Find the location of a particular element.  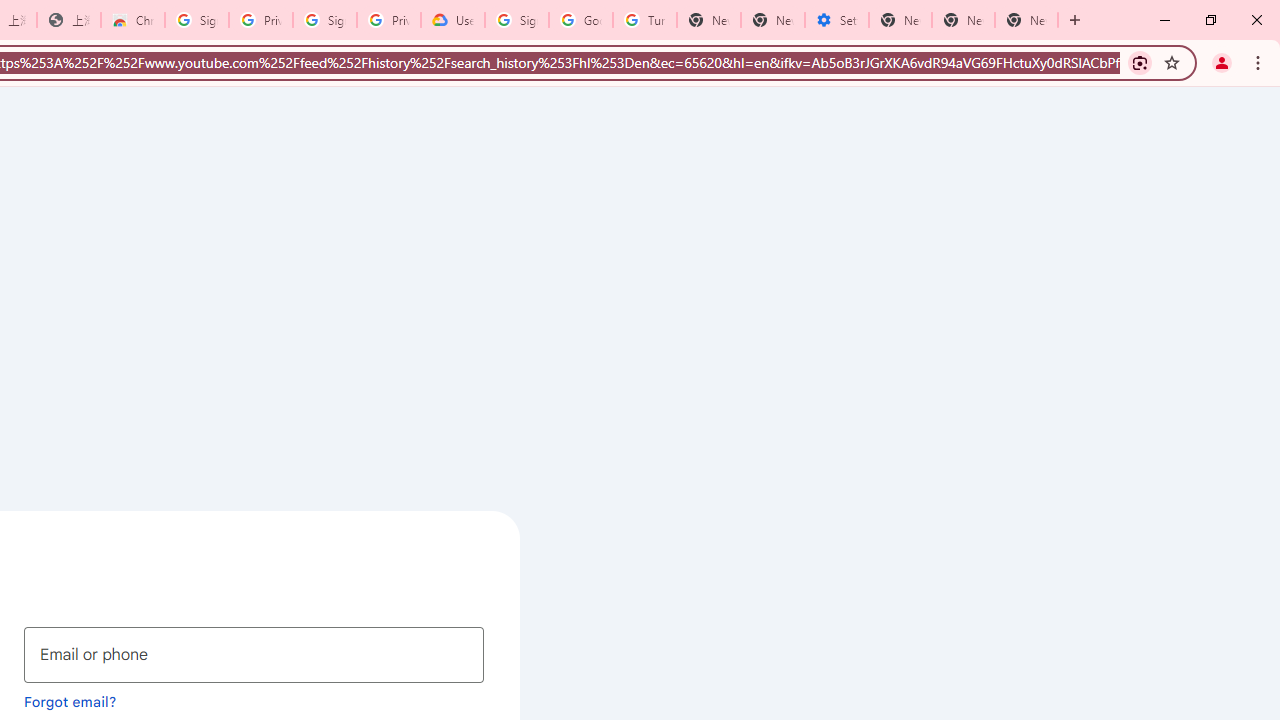

Google Account Help is located at coordinates (581, 20).